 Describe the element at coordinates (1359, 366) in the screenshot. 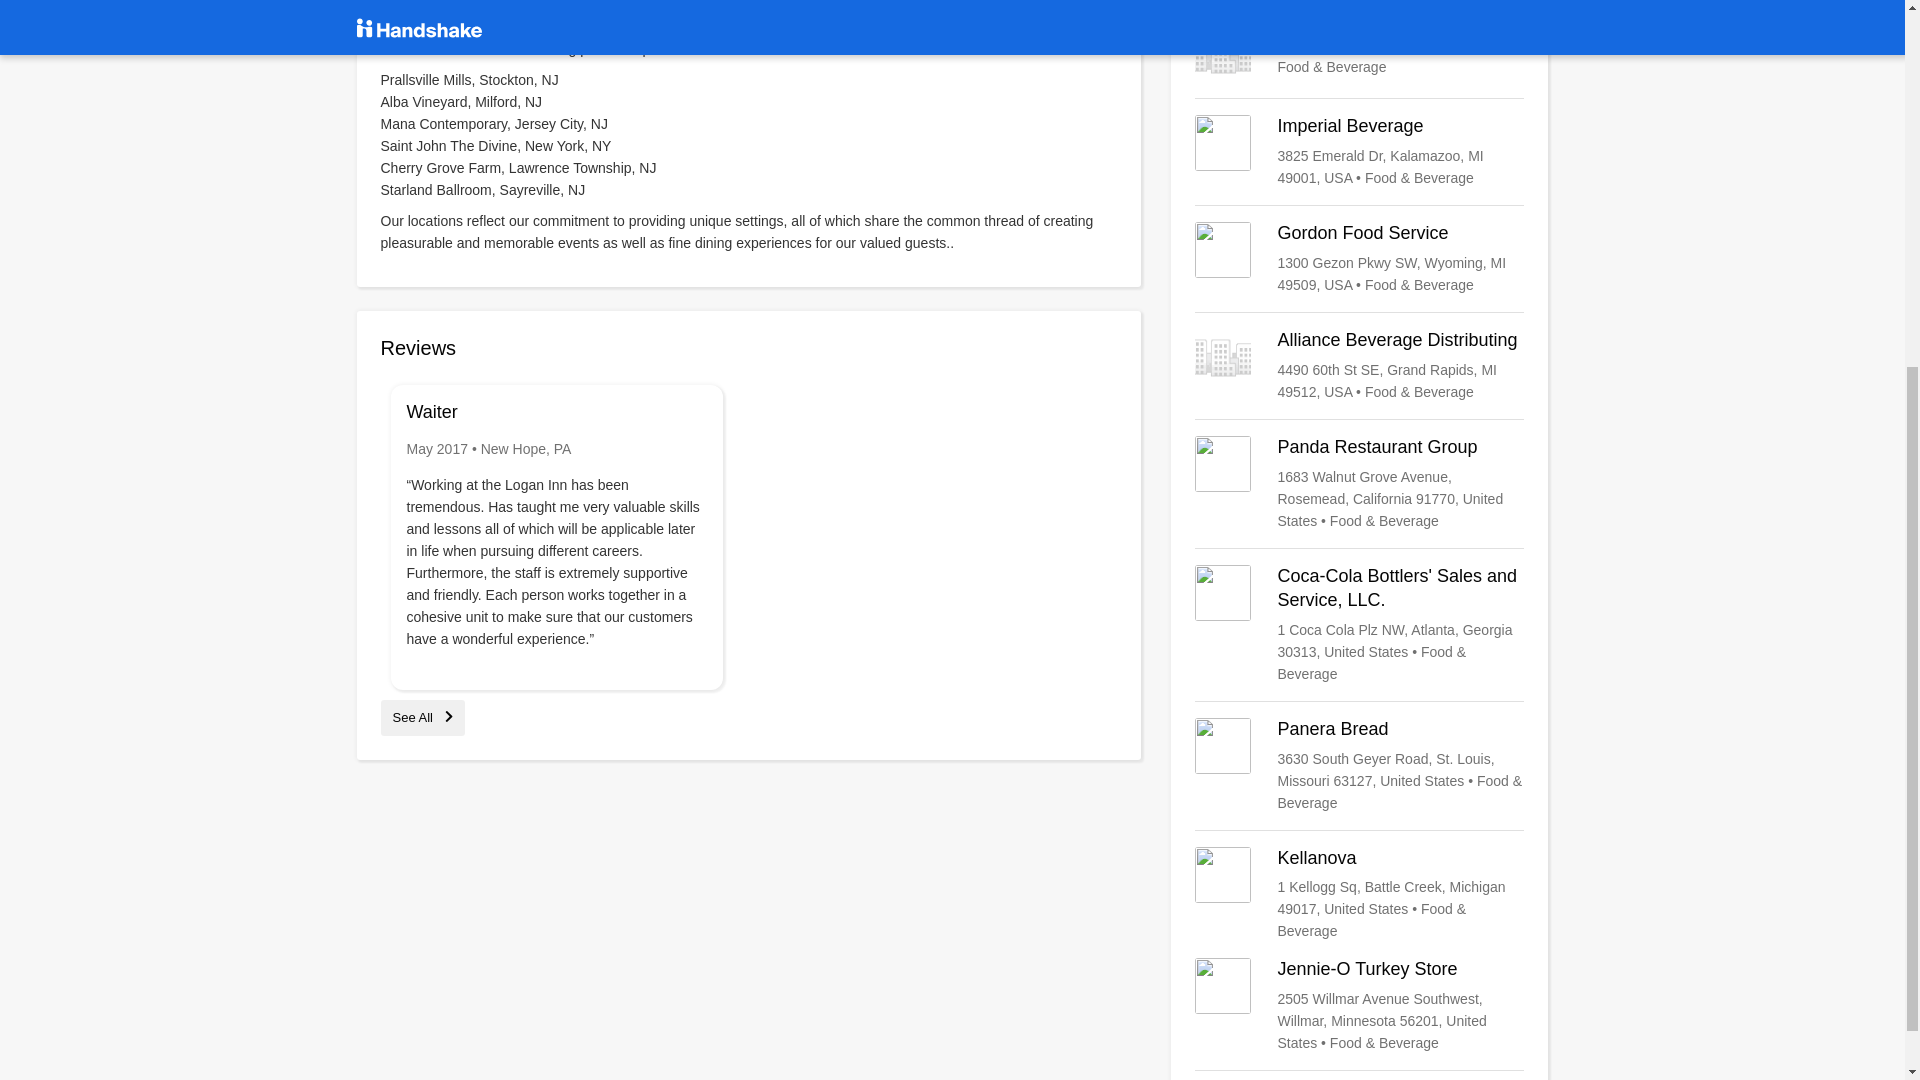

I see `Alliance Beverage Distributing` at that location.